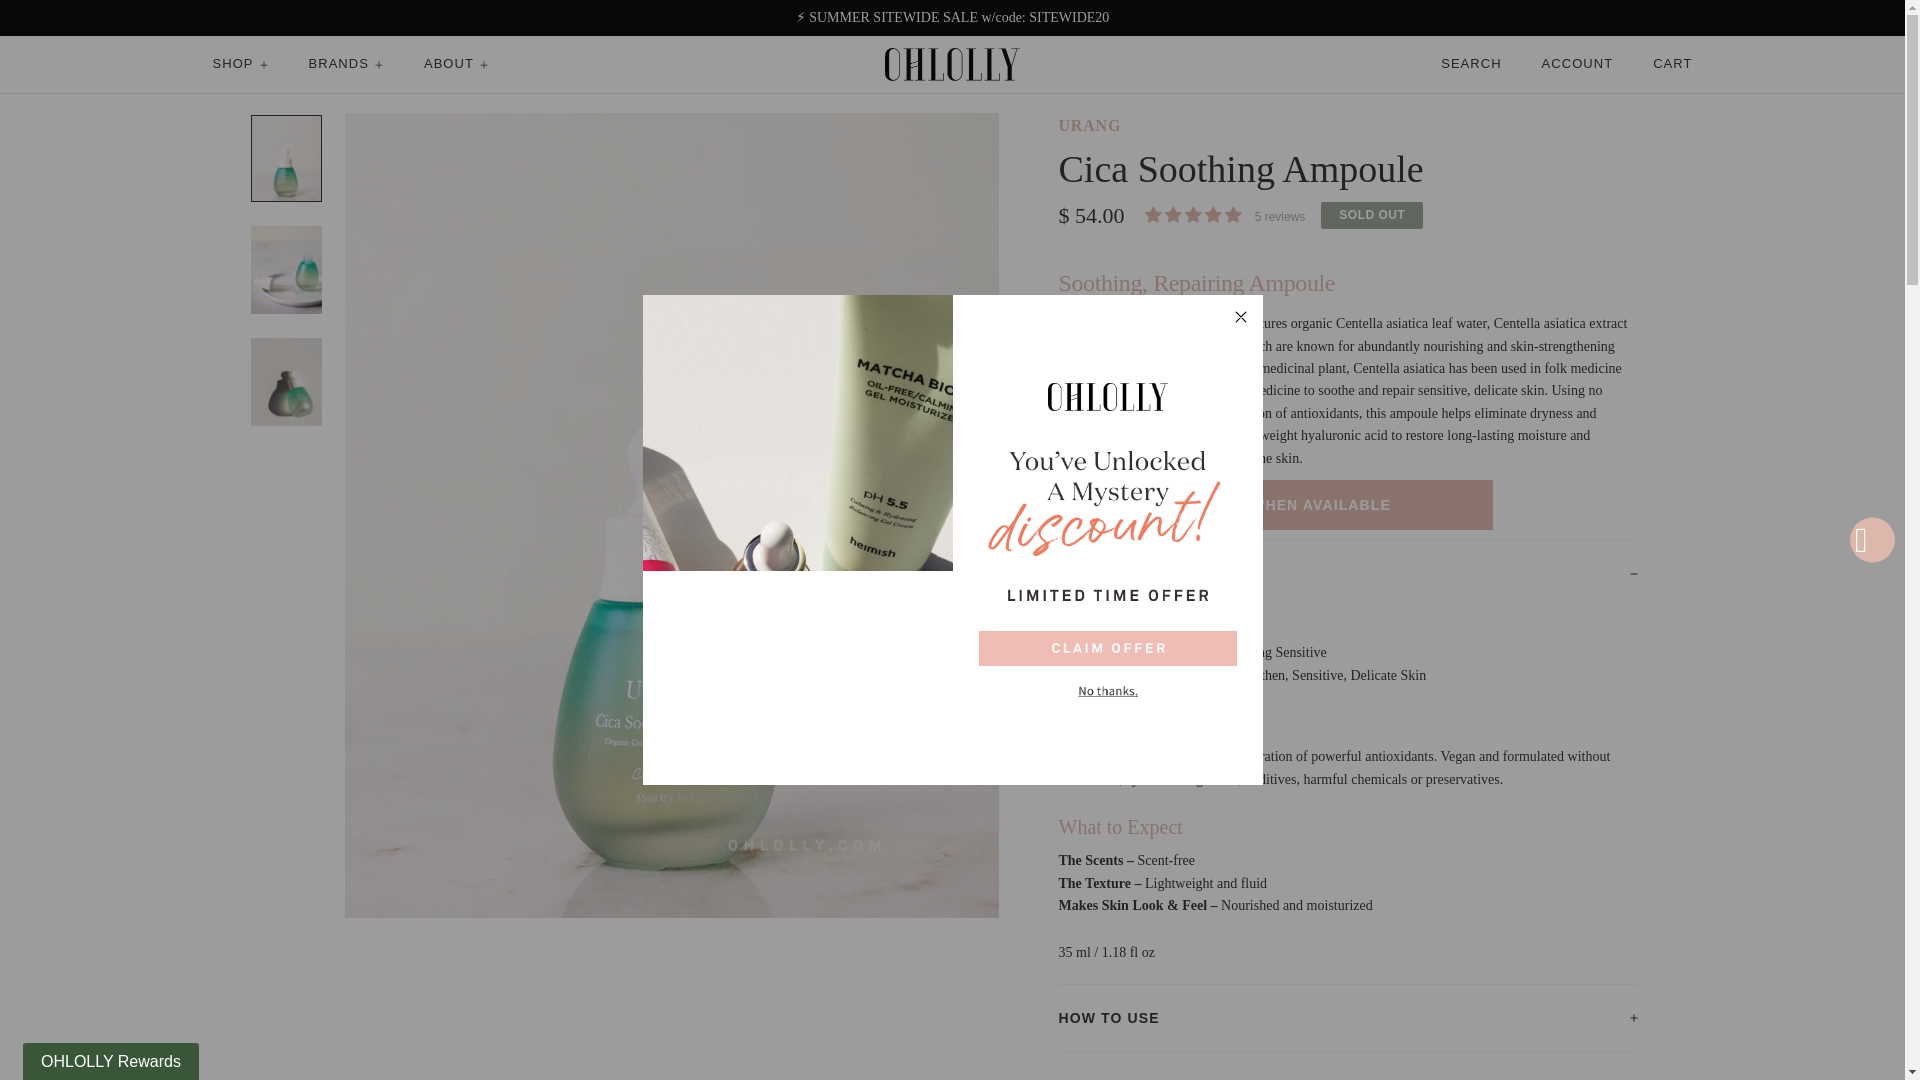 This screenshot has width=1920, height=1080. Describe the element at coordinates (1347, 1016) in the screenshot. I see `HOW TO USE` at that location.